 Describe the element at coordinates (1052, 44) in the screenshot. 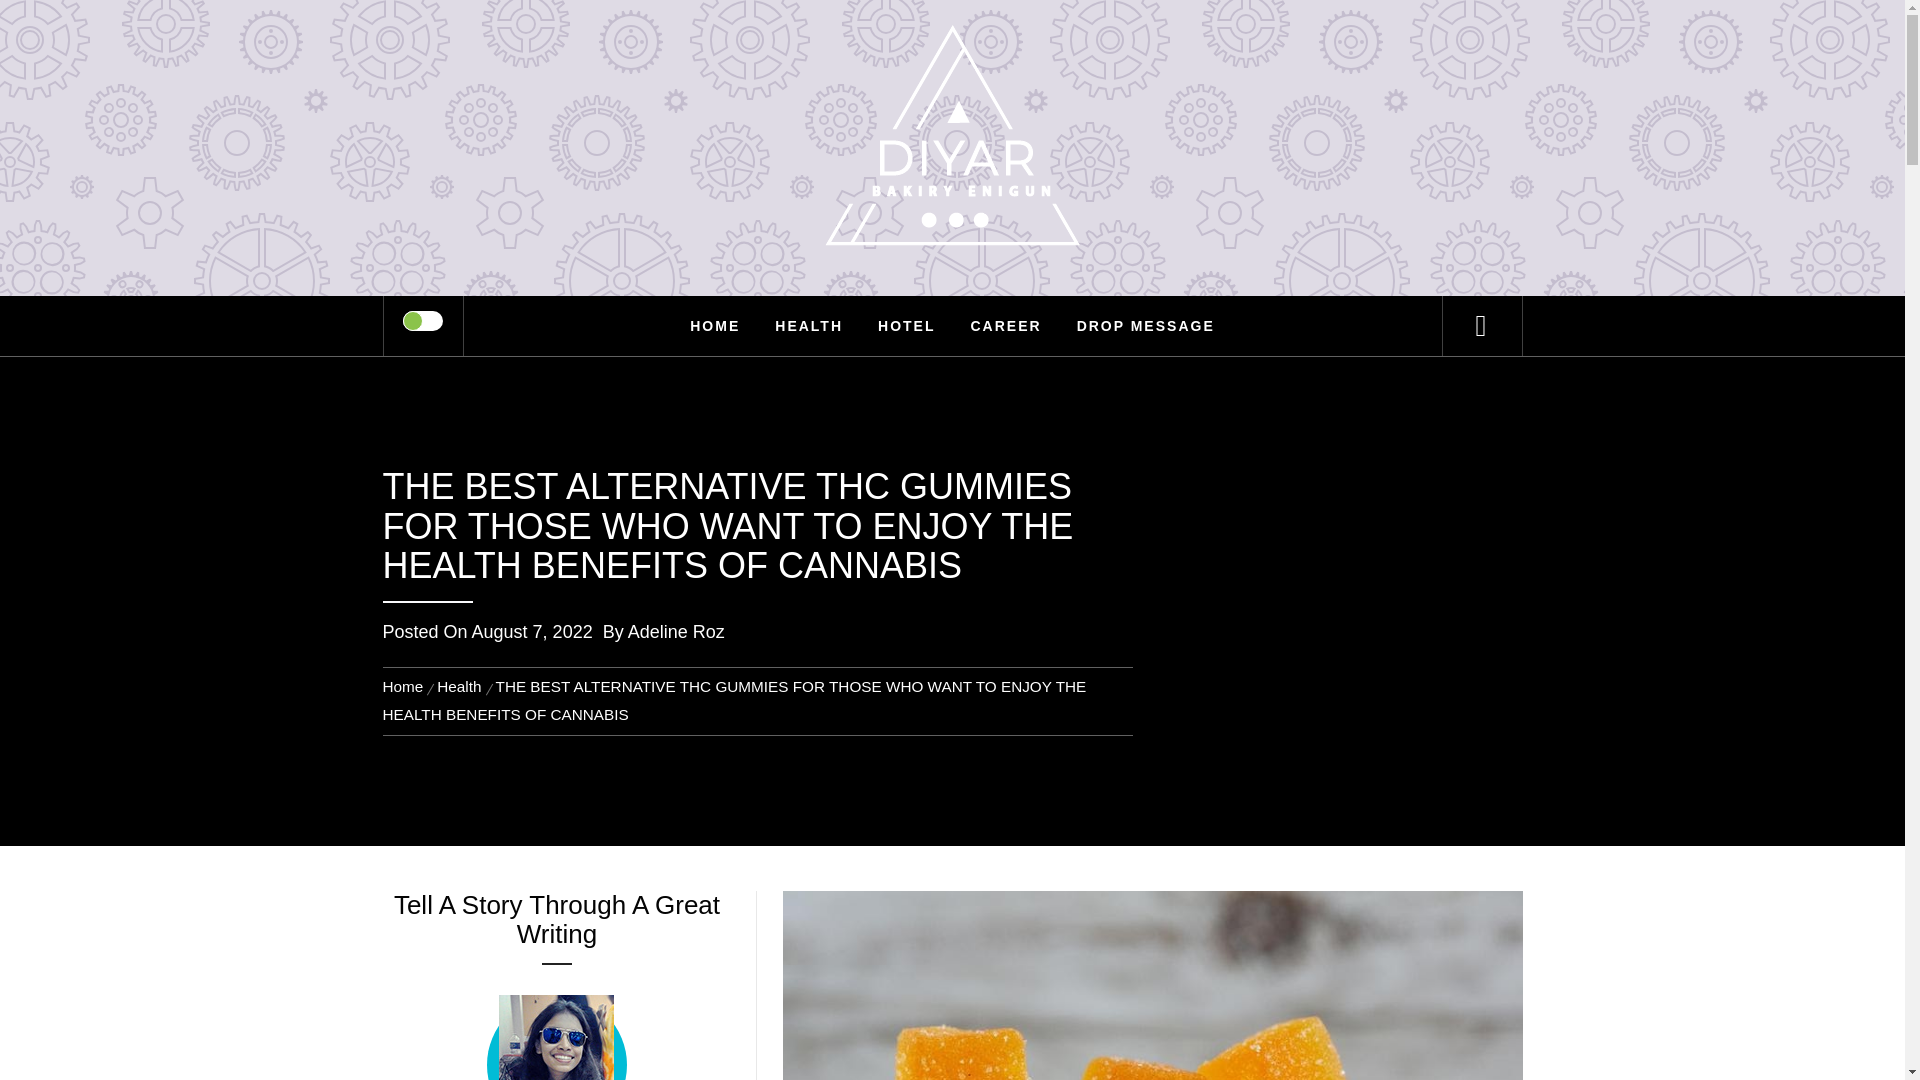

I see `Search` at that location.